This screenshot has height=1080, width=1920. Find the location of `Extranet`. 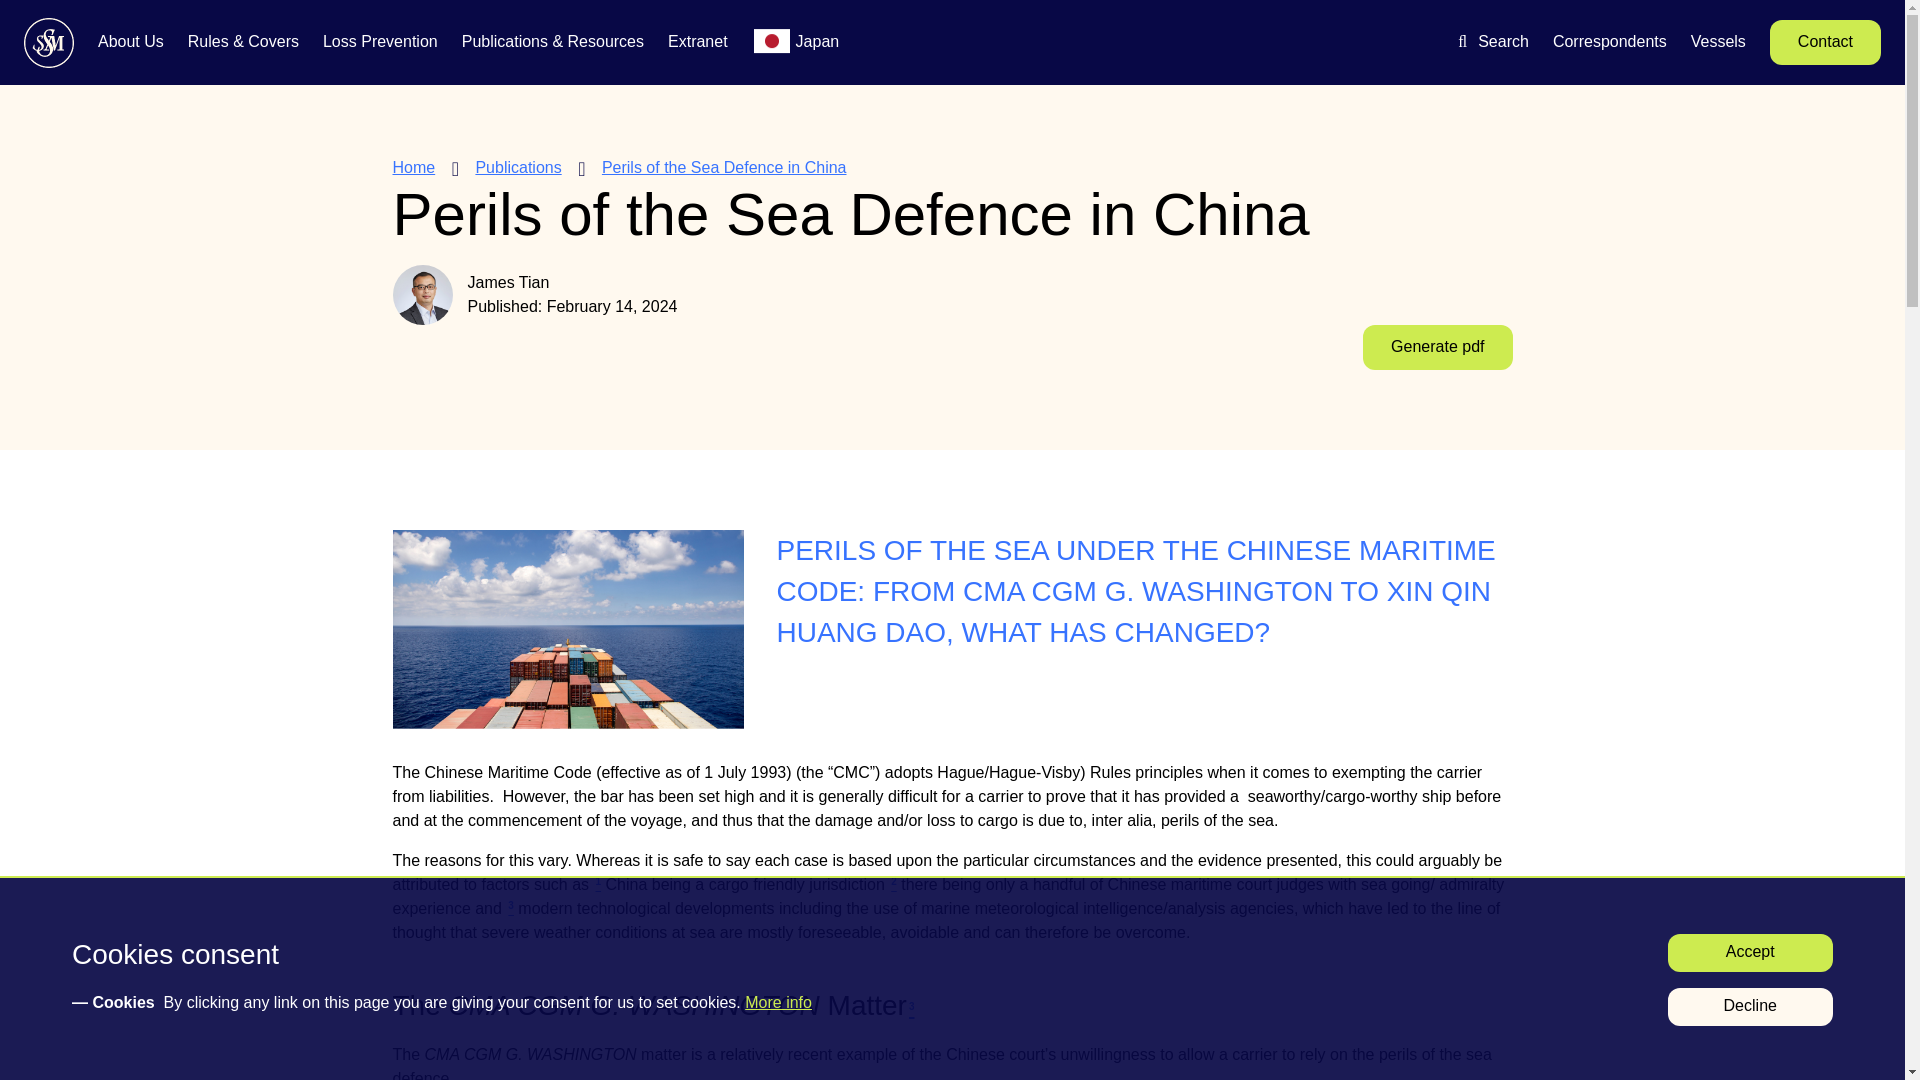

Extranet is located at coordinates (698, 43).